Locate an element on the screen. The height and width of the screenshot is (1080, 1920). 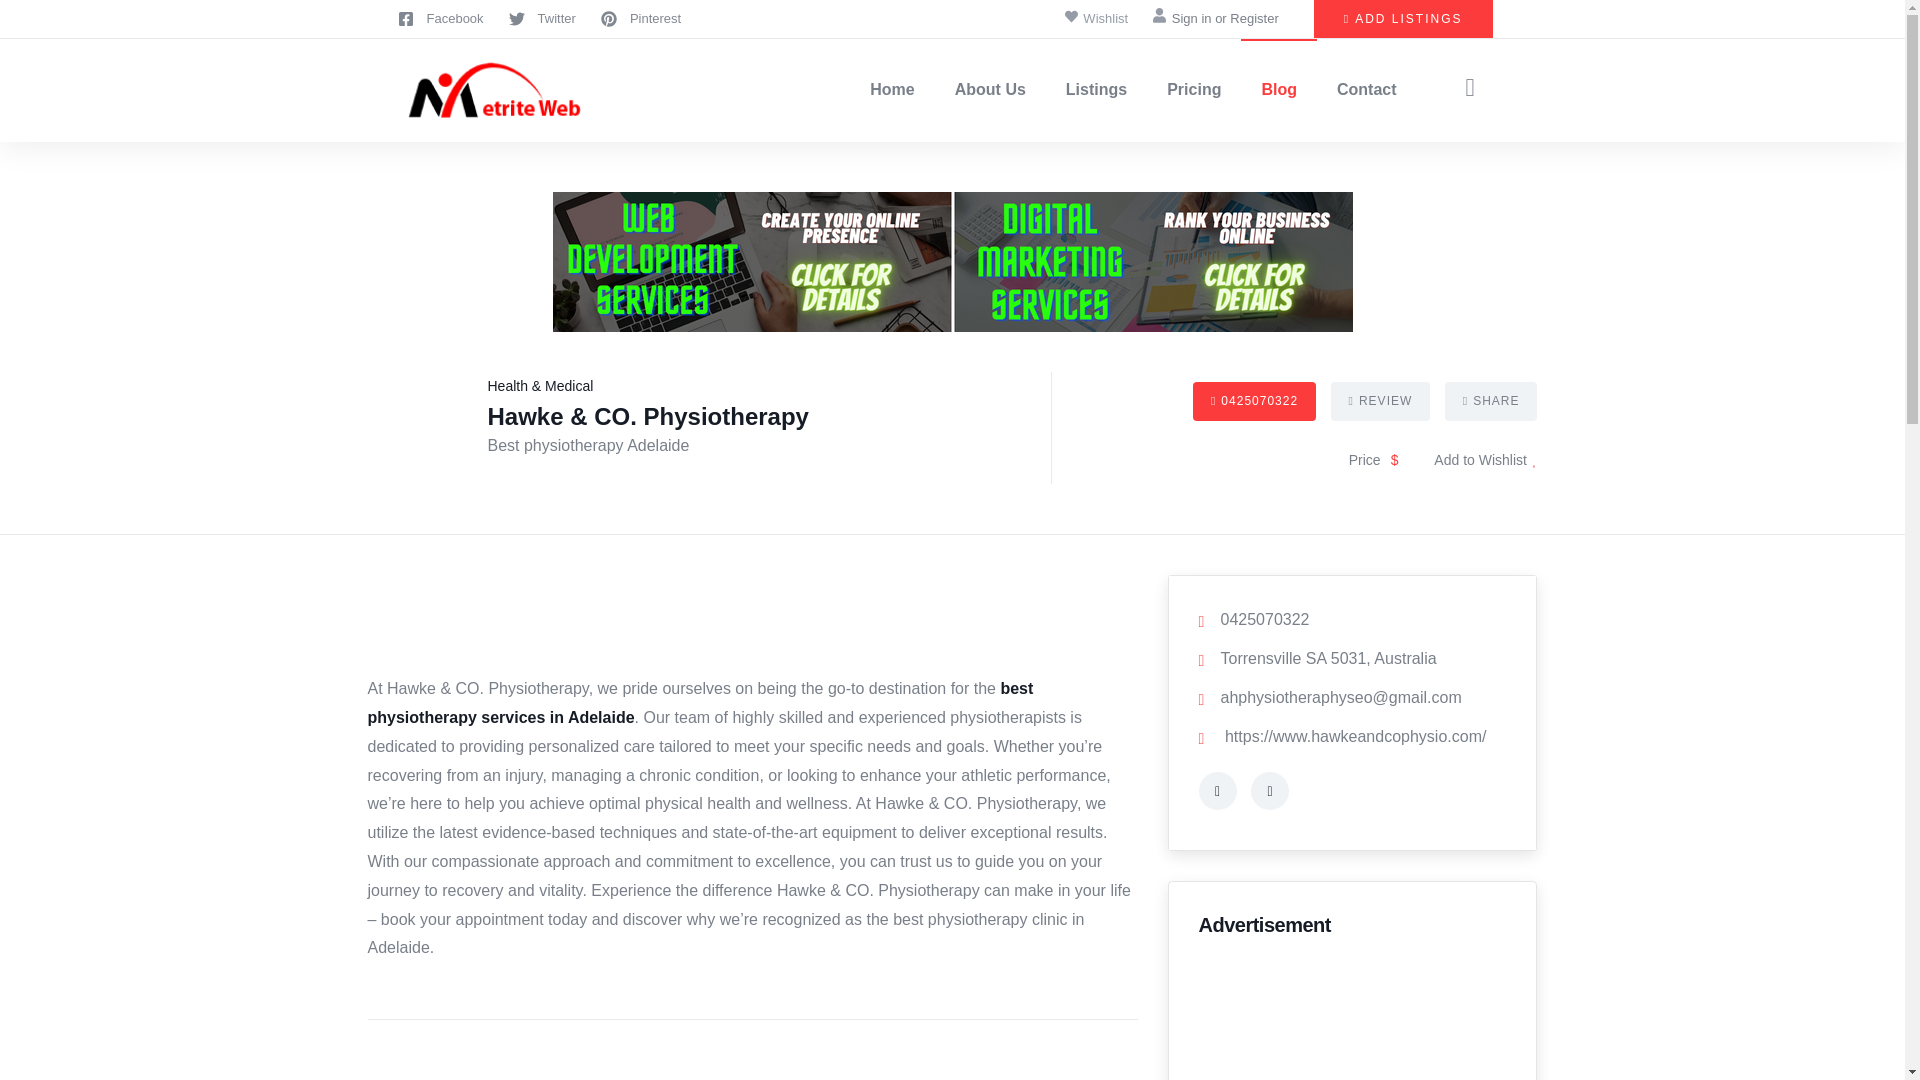
Wishlist is located at coordinates (1486, 460).